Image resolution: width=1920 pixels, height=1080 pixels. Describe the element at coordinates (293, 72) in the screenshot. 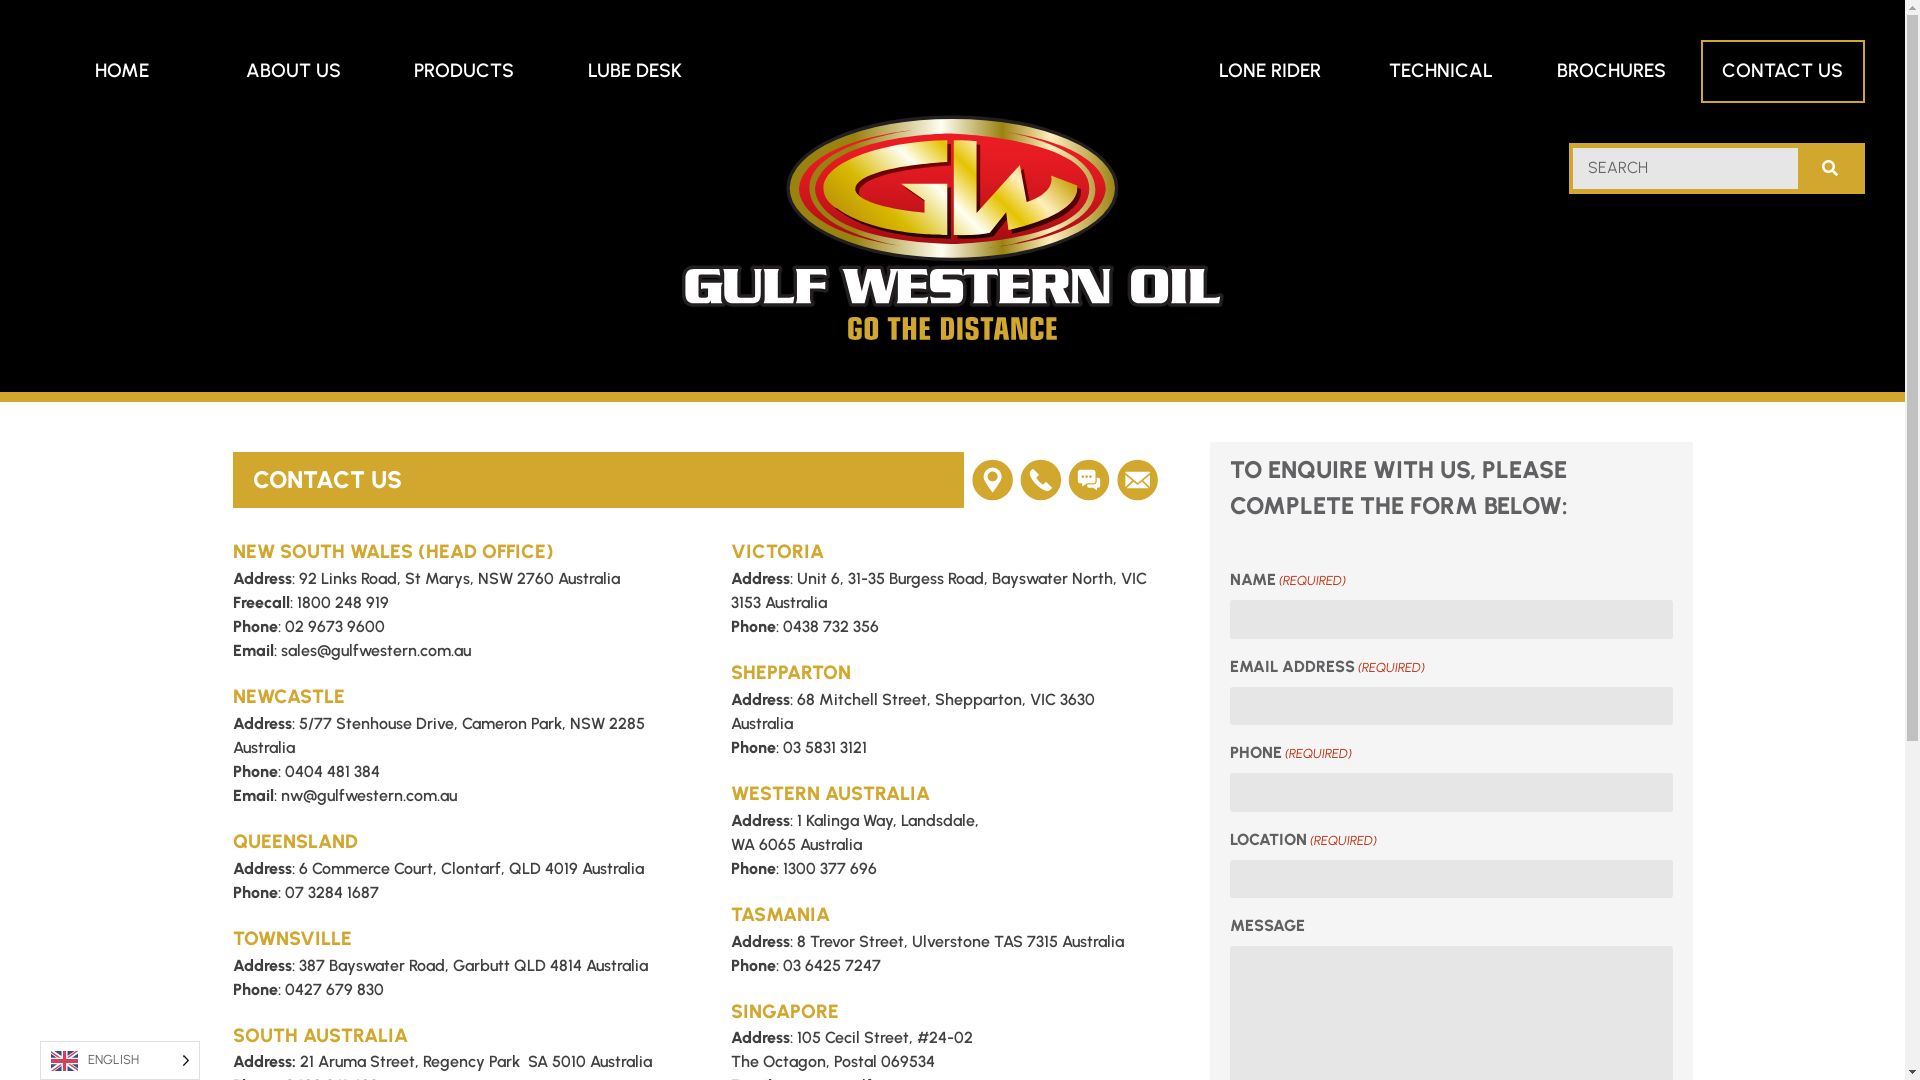

I see `ABOUT US` at that location.